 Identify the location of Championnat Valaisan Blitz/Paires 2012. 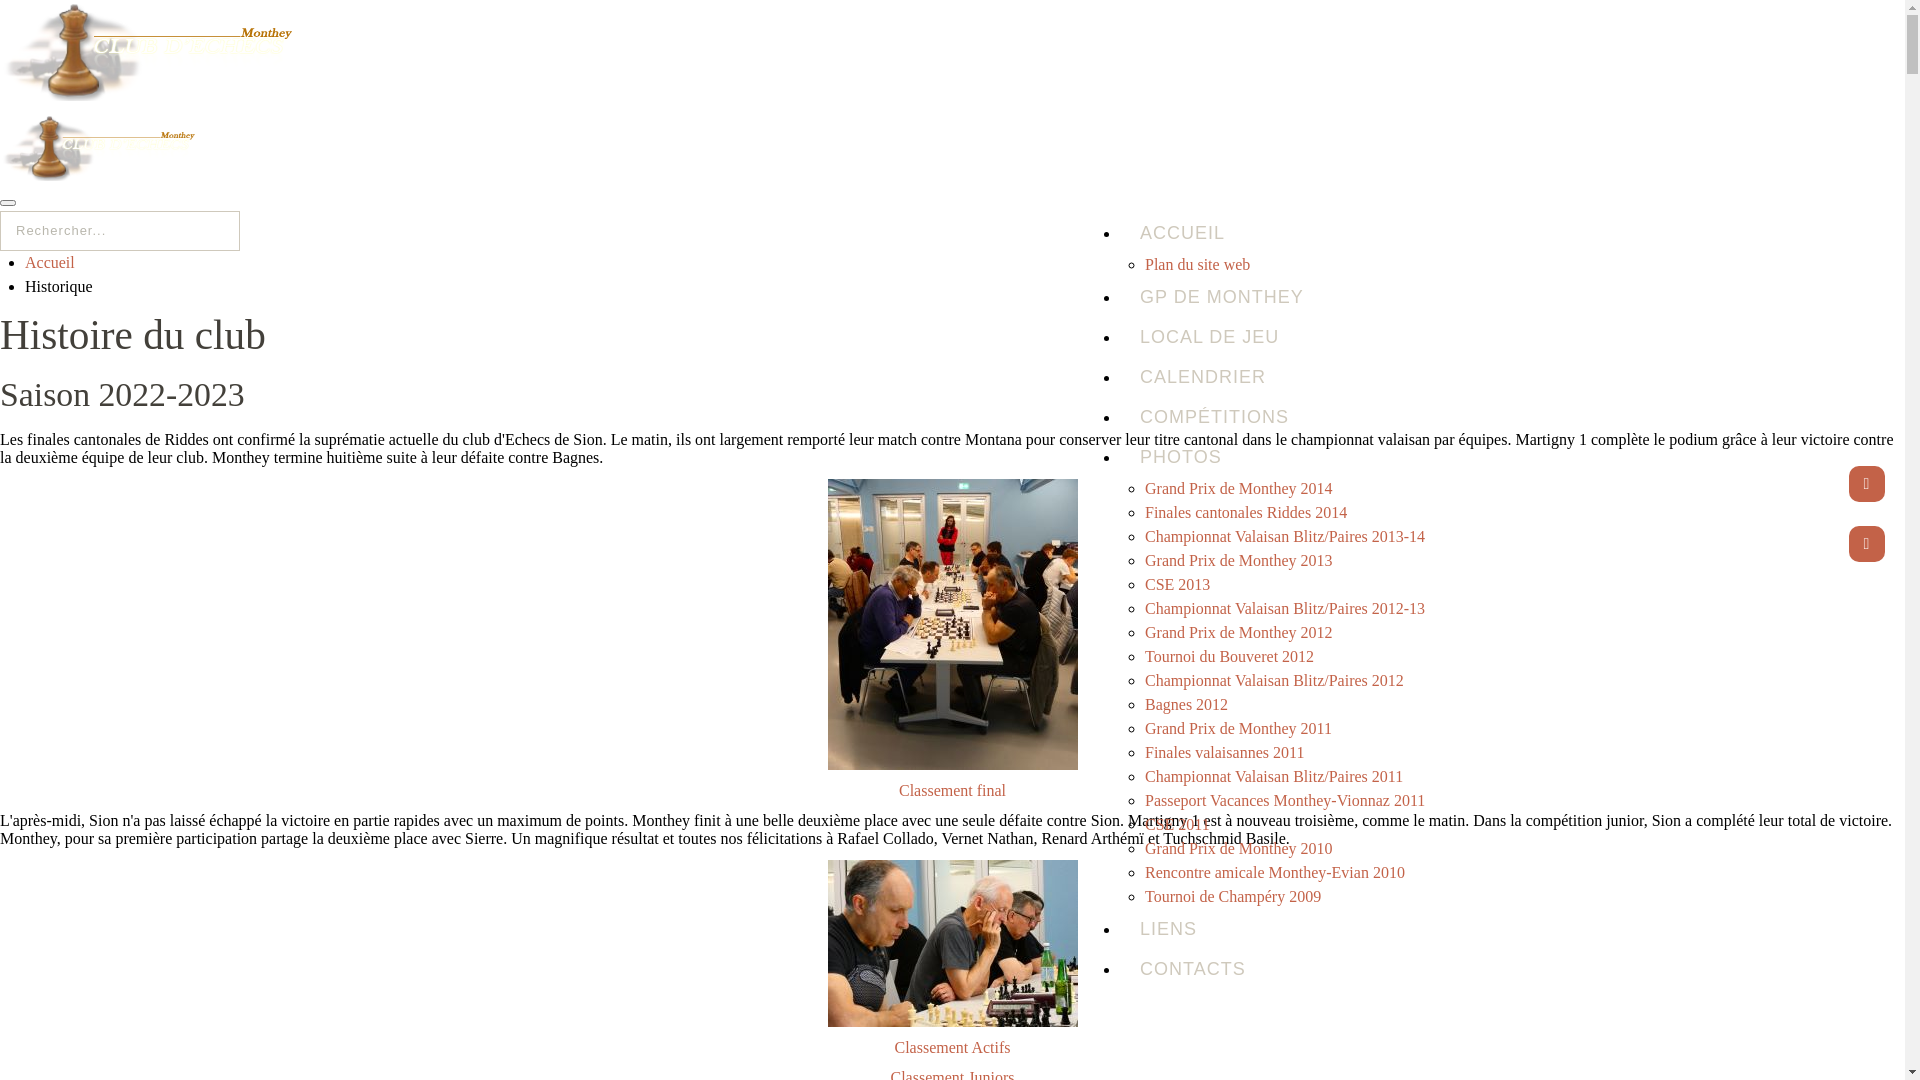
(1274, 680).